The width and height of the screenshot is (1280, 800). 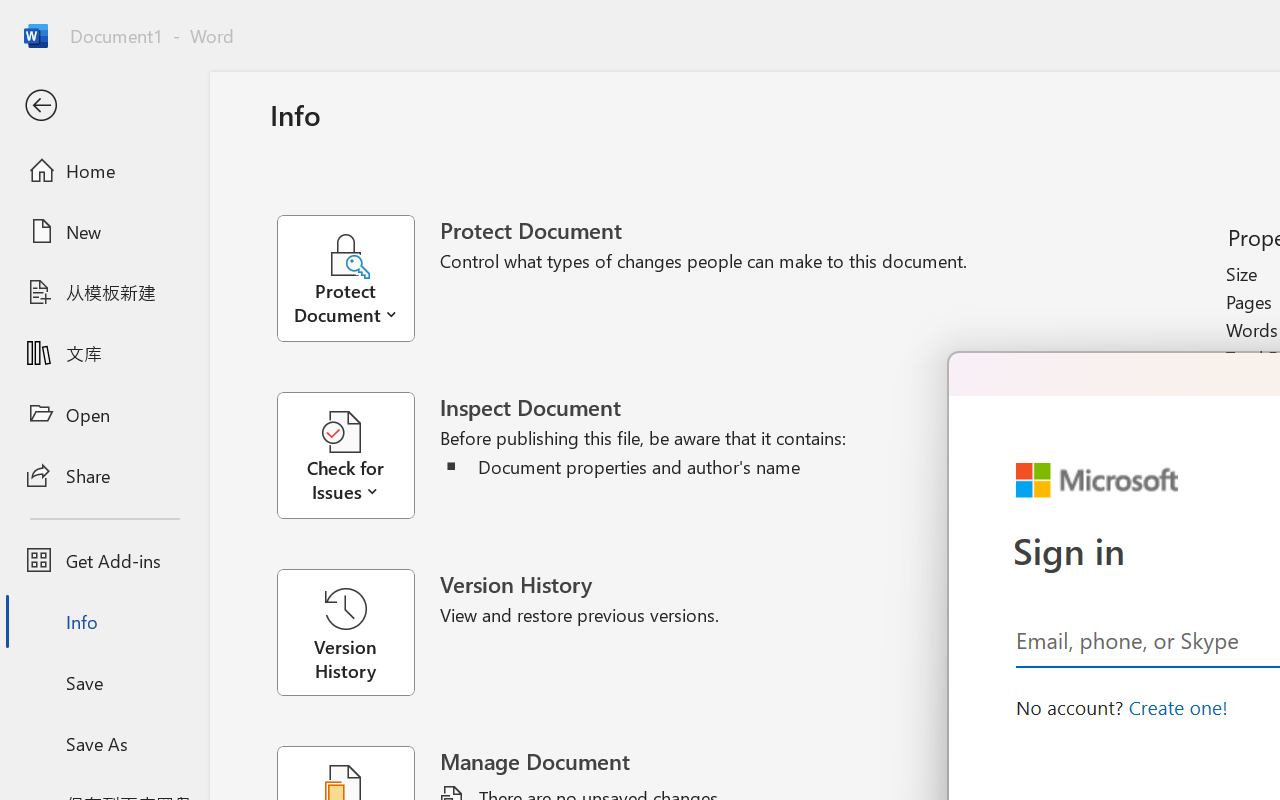 I want to click on Info, so click(x=104, y=622).